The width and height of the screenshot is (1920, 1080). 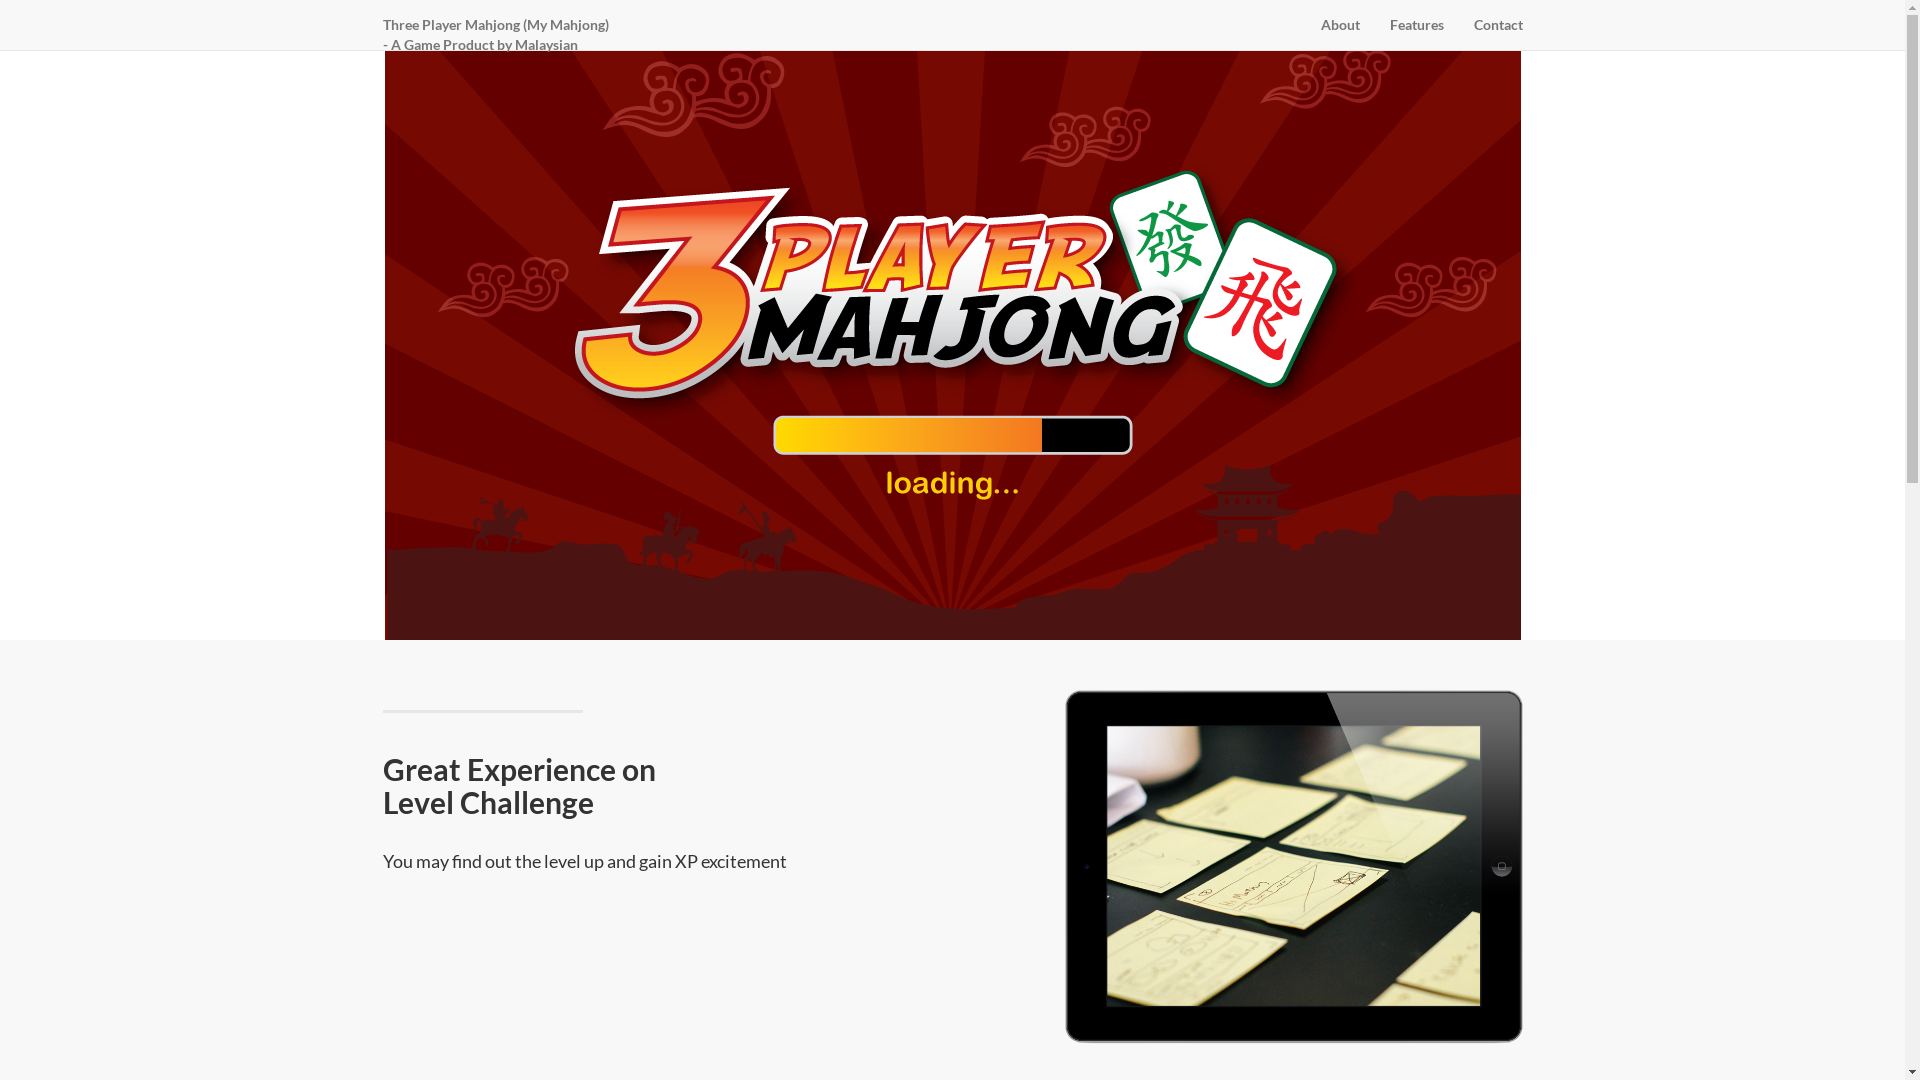 I want to click on Contact, so click(x=1498, y=25).